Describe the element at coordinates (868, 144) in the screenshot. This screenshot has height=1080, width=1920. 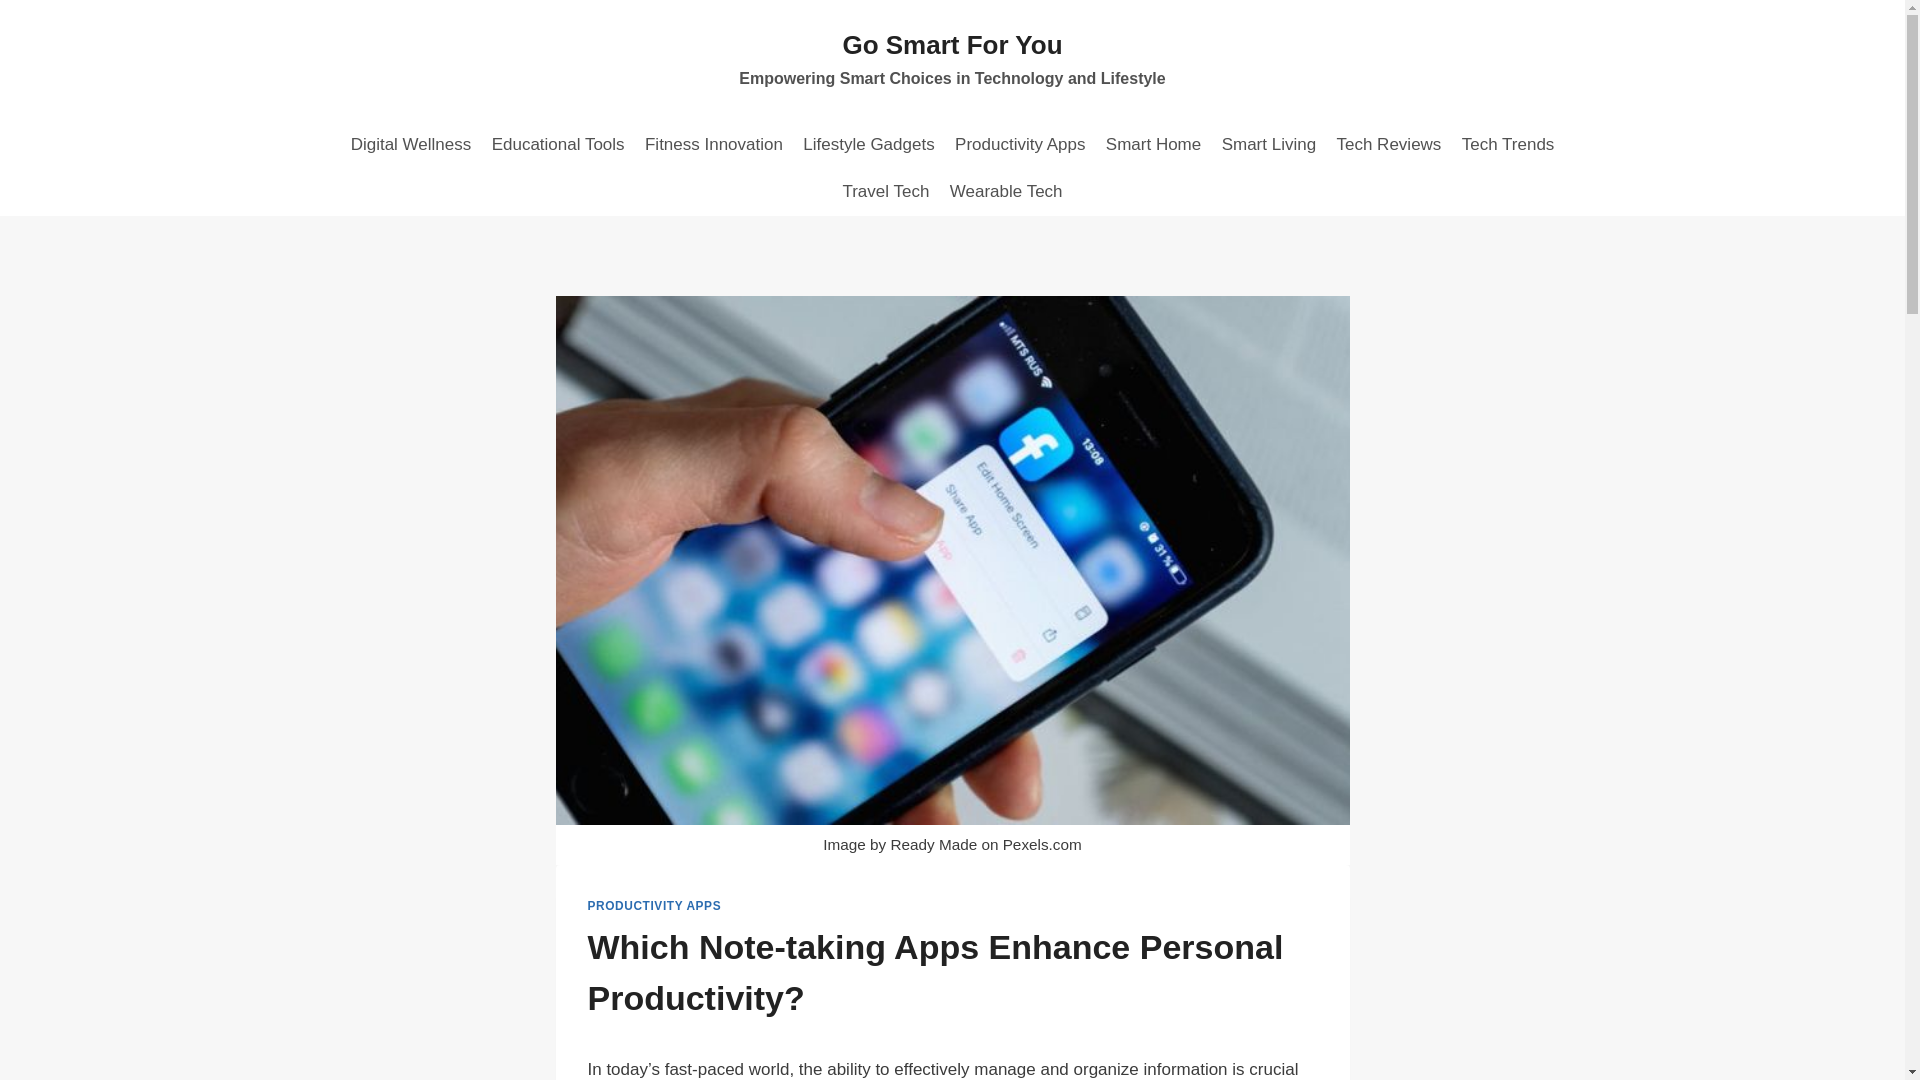
I see `Lifestyle Gadgets` at that location.